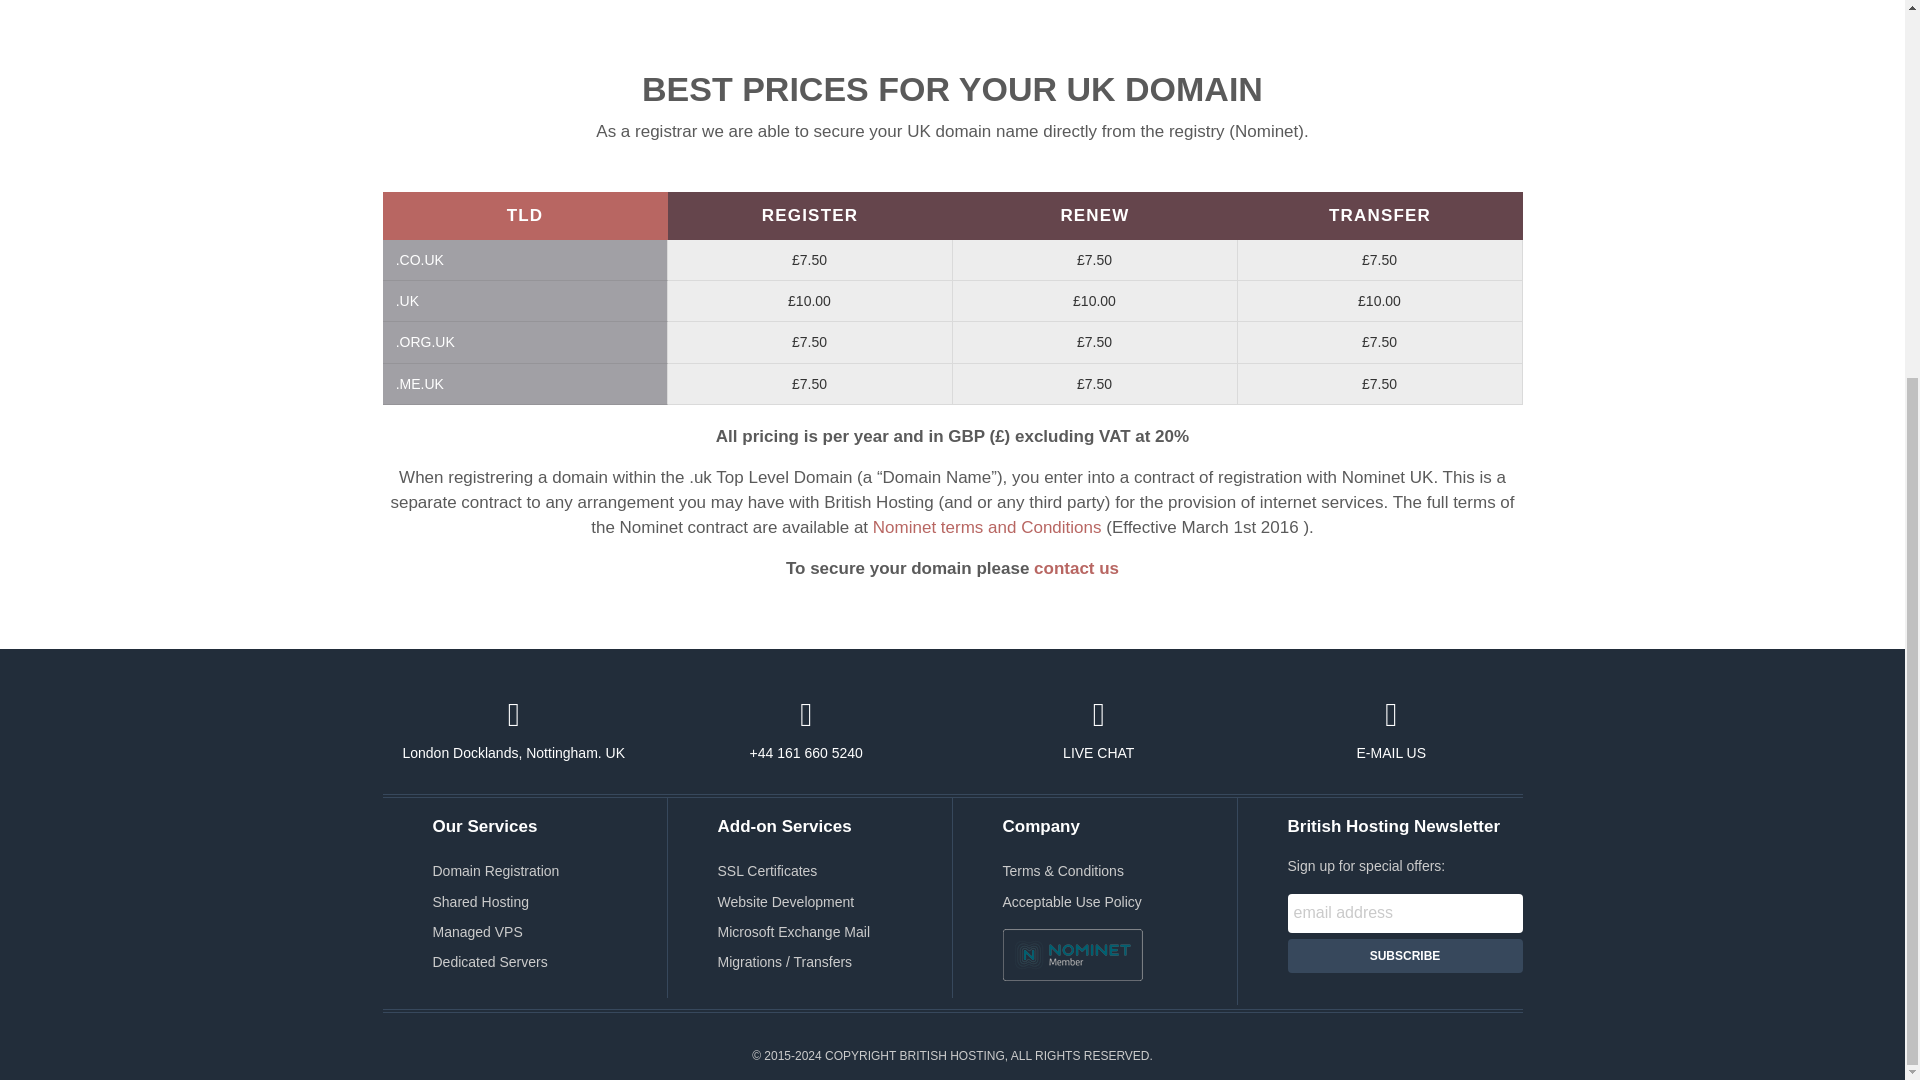 The width and height of the screenshot is (1920, 1080). I want to click on SSL Certificates, so click(768, 870).